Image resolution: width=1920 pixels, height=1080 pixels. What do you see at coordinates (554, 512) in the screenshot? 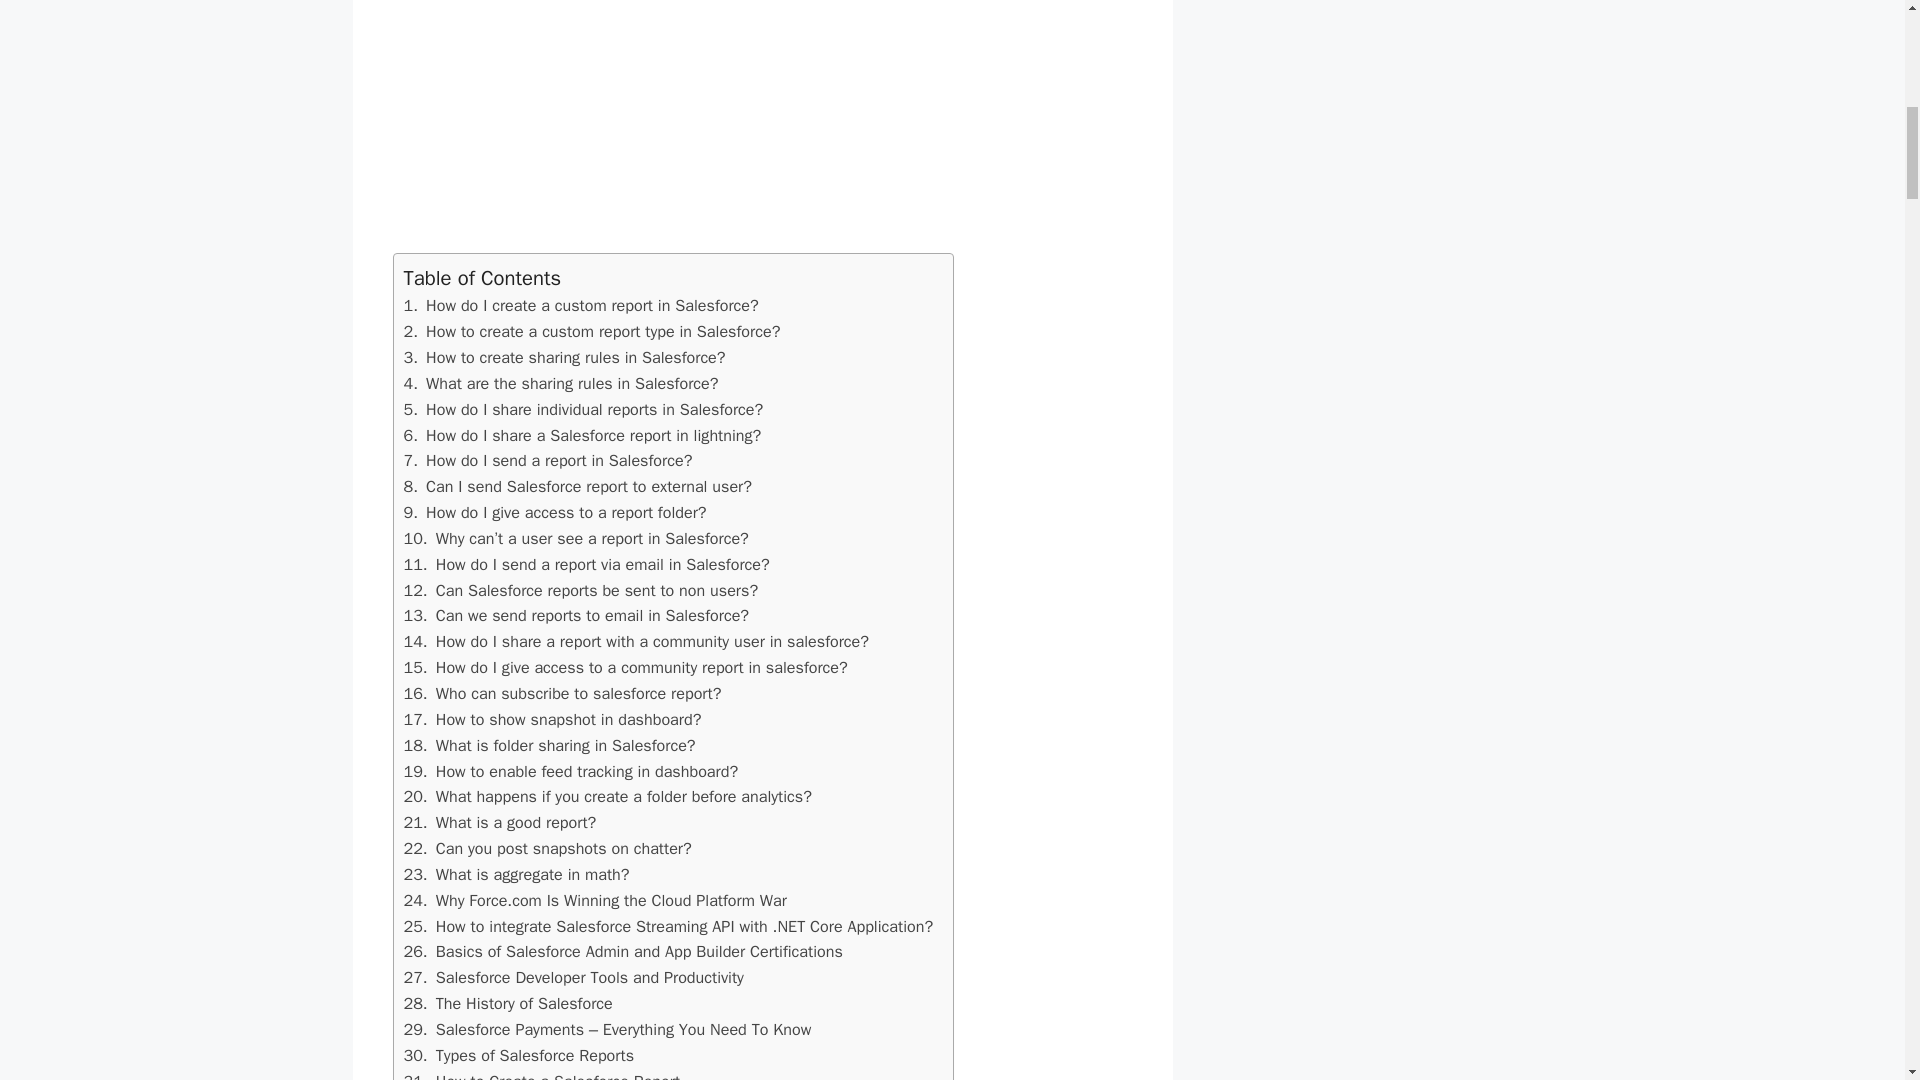
I see `How do I give access to a report folder?` at bounding box center [554, 512].